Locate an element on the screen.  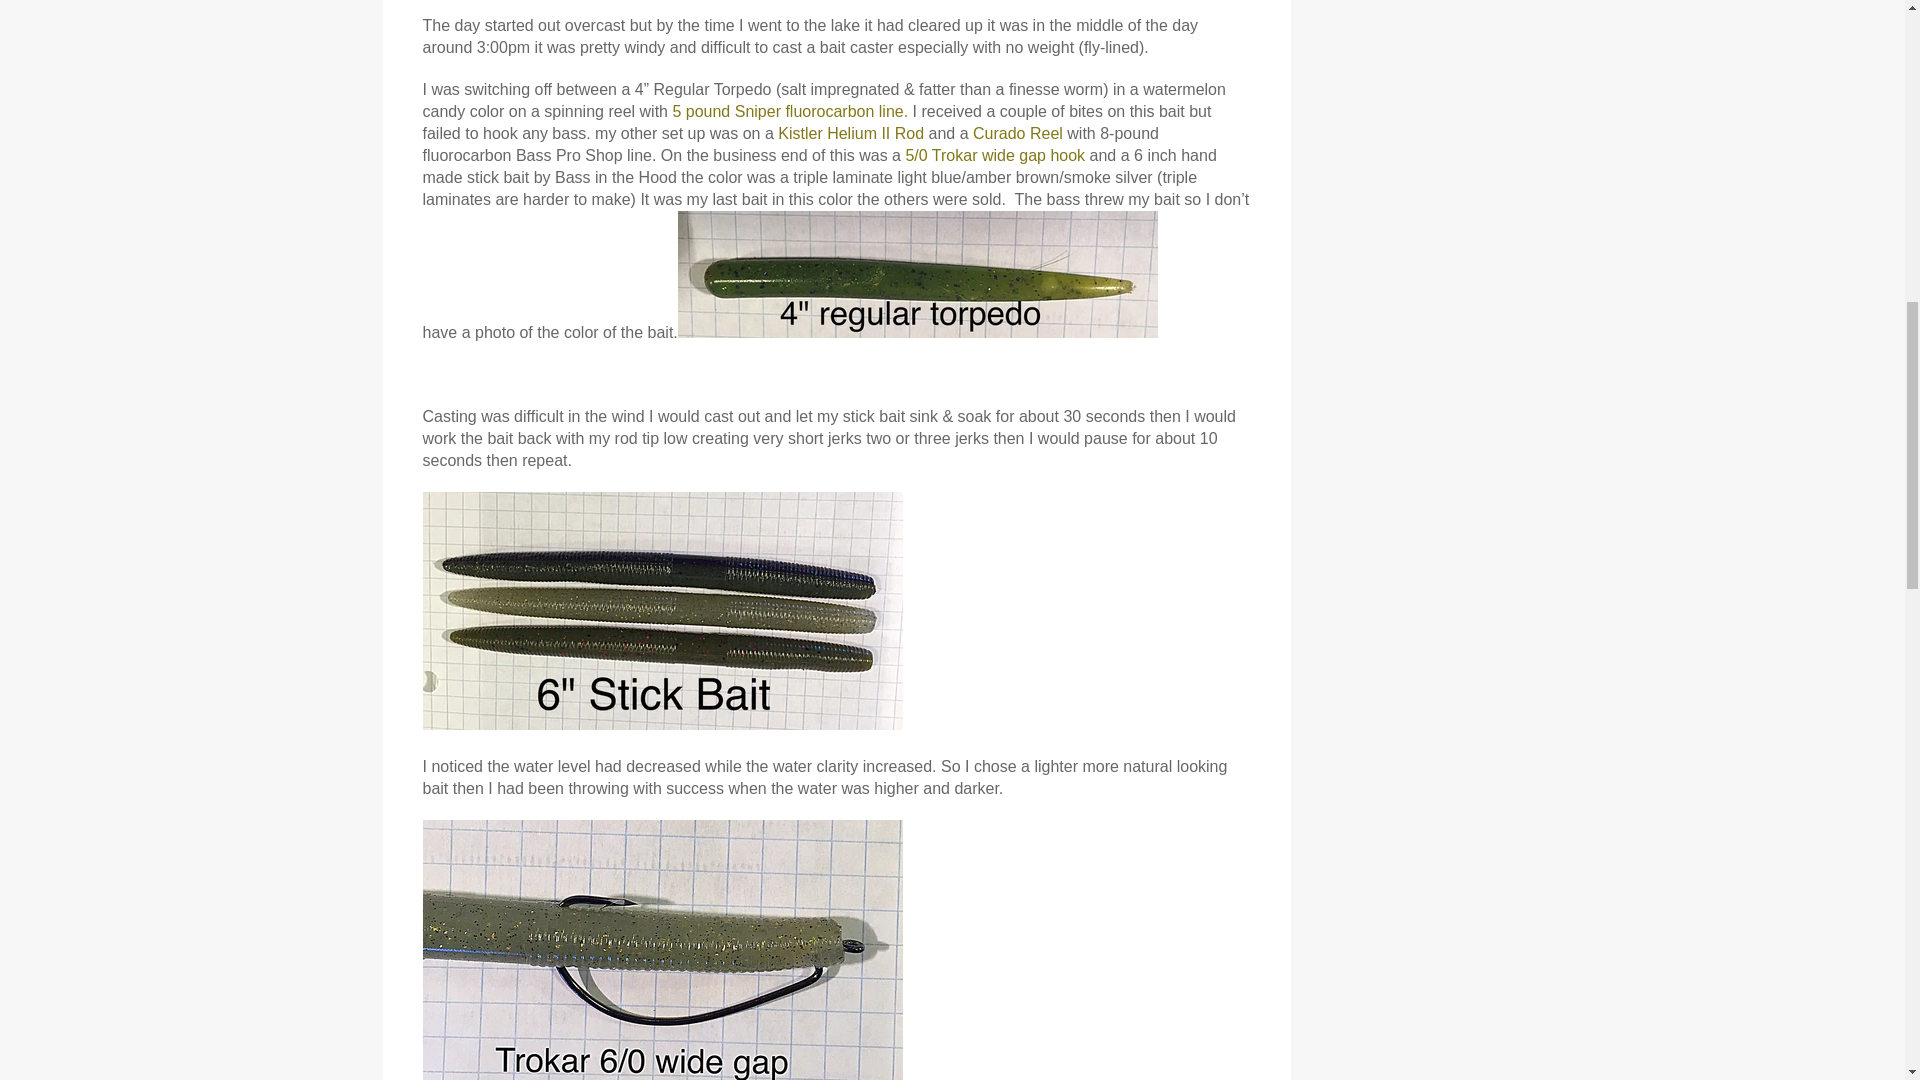
Kistler Helium II Rod is located at coordinates (850, 133).